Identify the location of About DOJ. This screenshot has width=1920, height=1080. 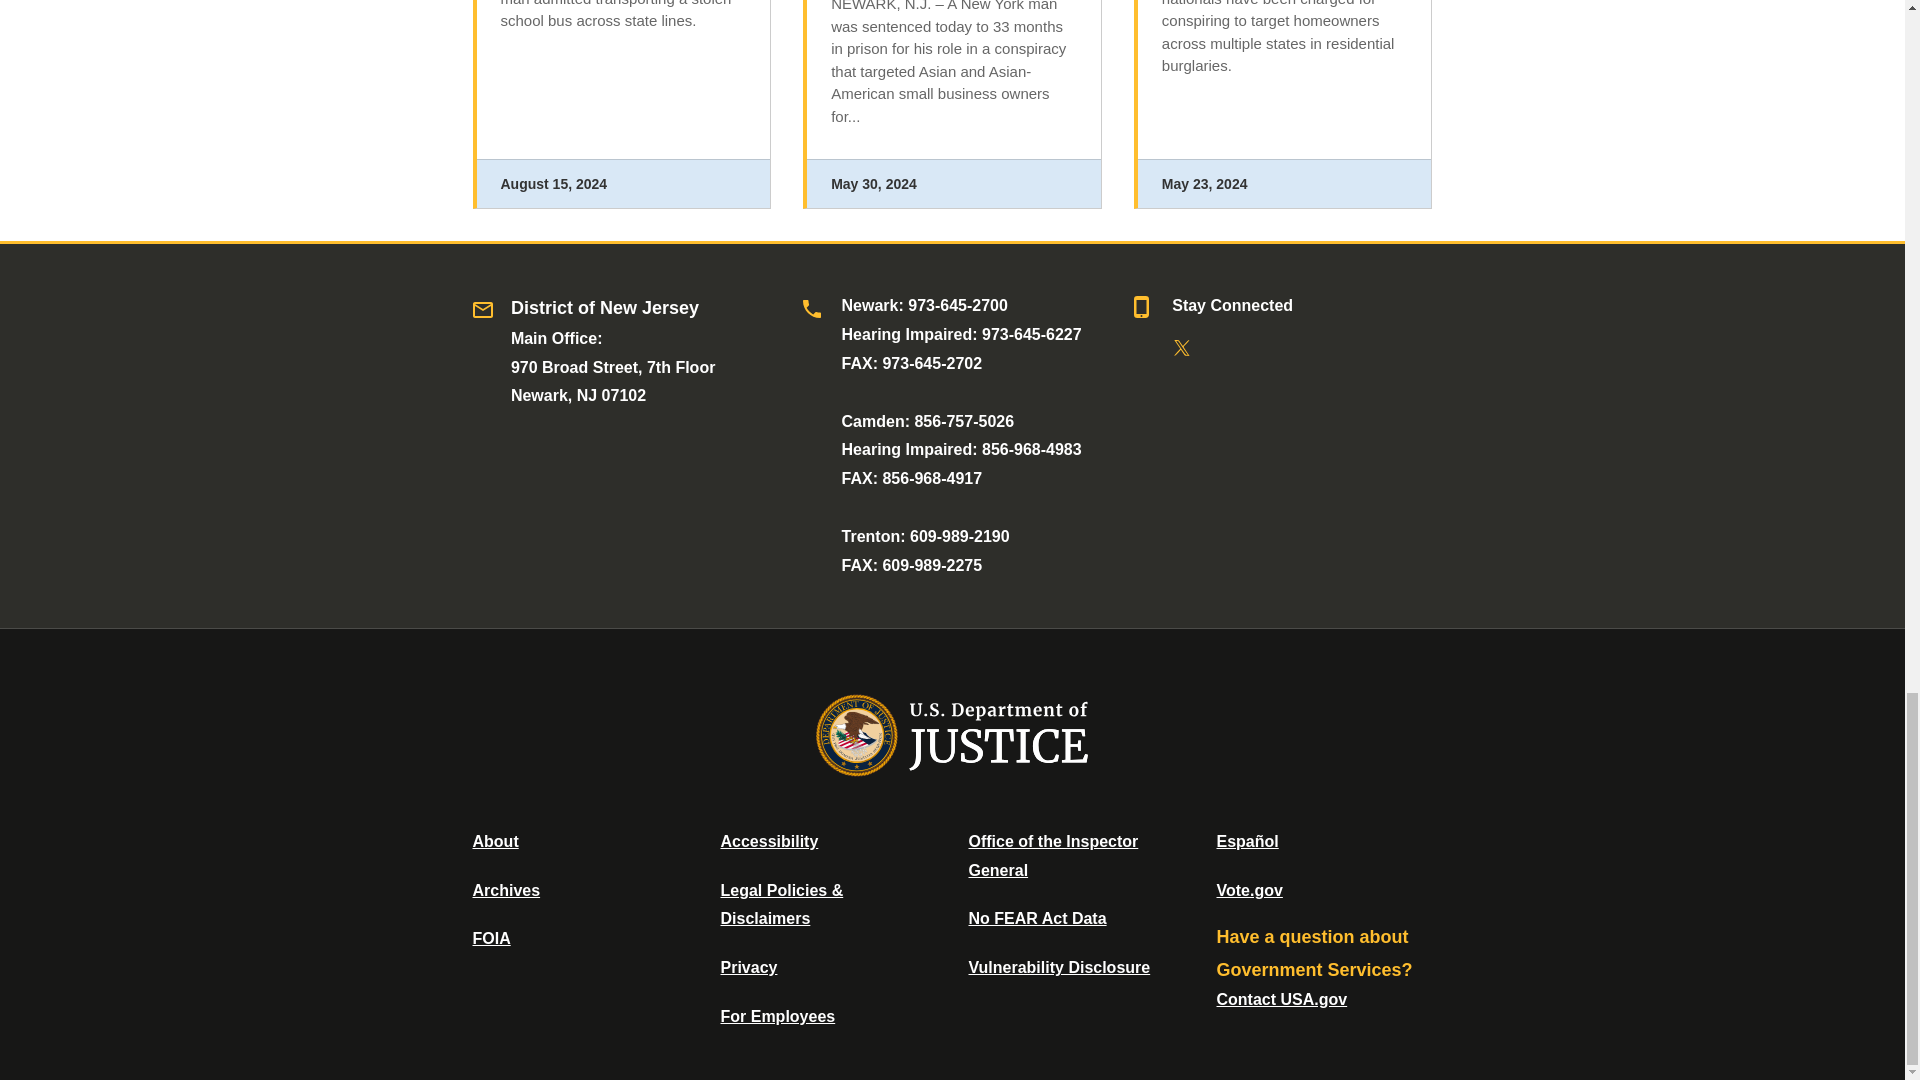
(495, 840).